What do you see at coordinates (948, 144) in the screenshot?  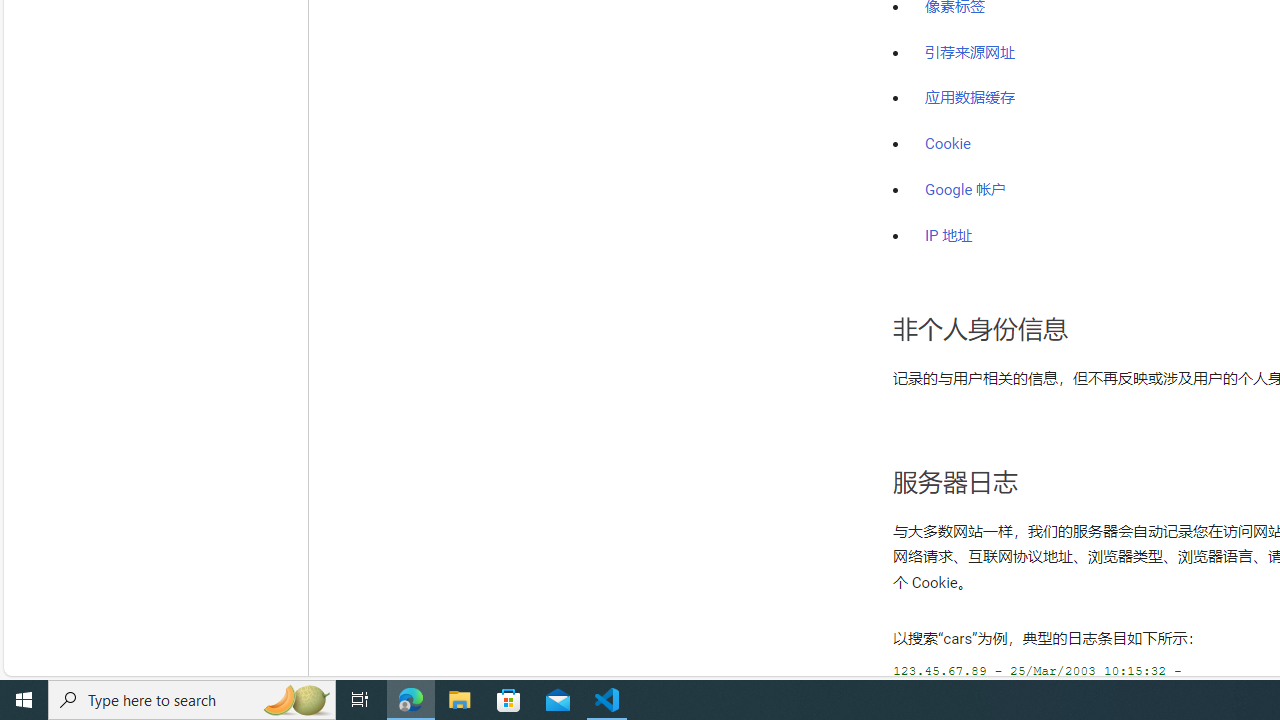 I see `Cookie` at bounding box center [948, 144].